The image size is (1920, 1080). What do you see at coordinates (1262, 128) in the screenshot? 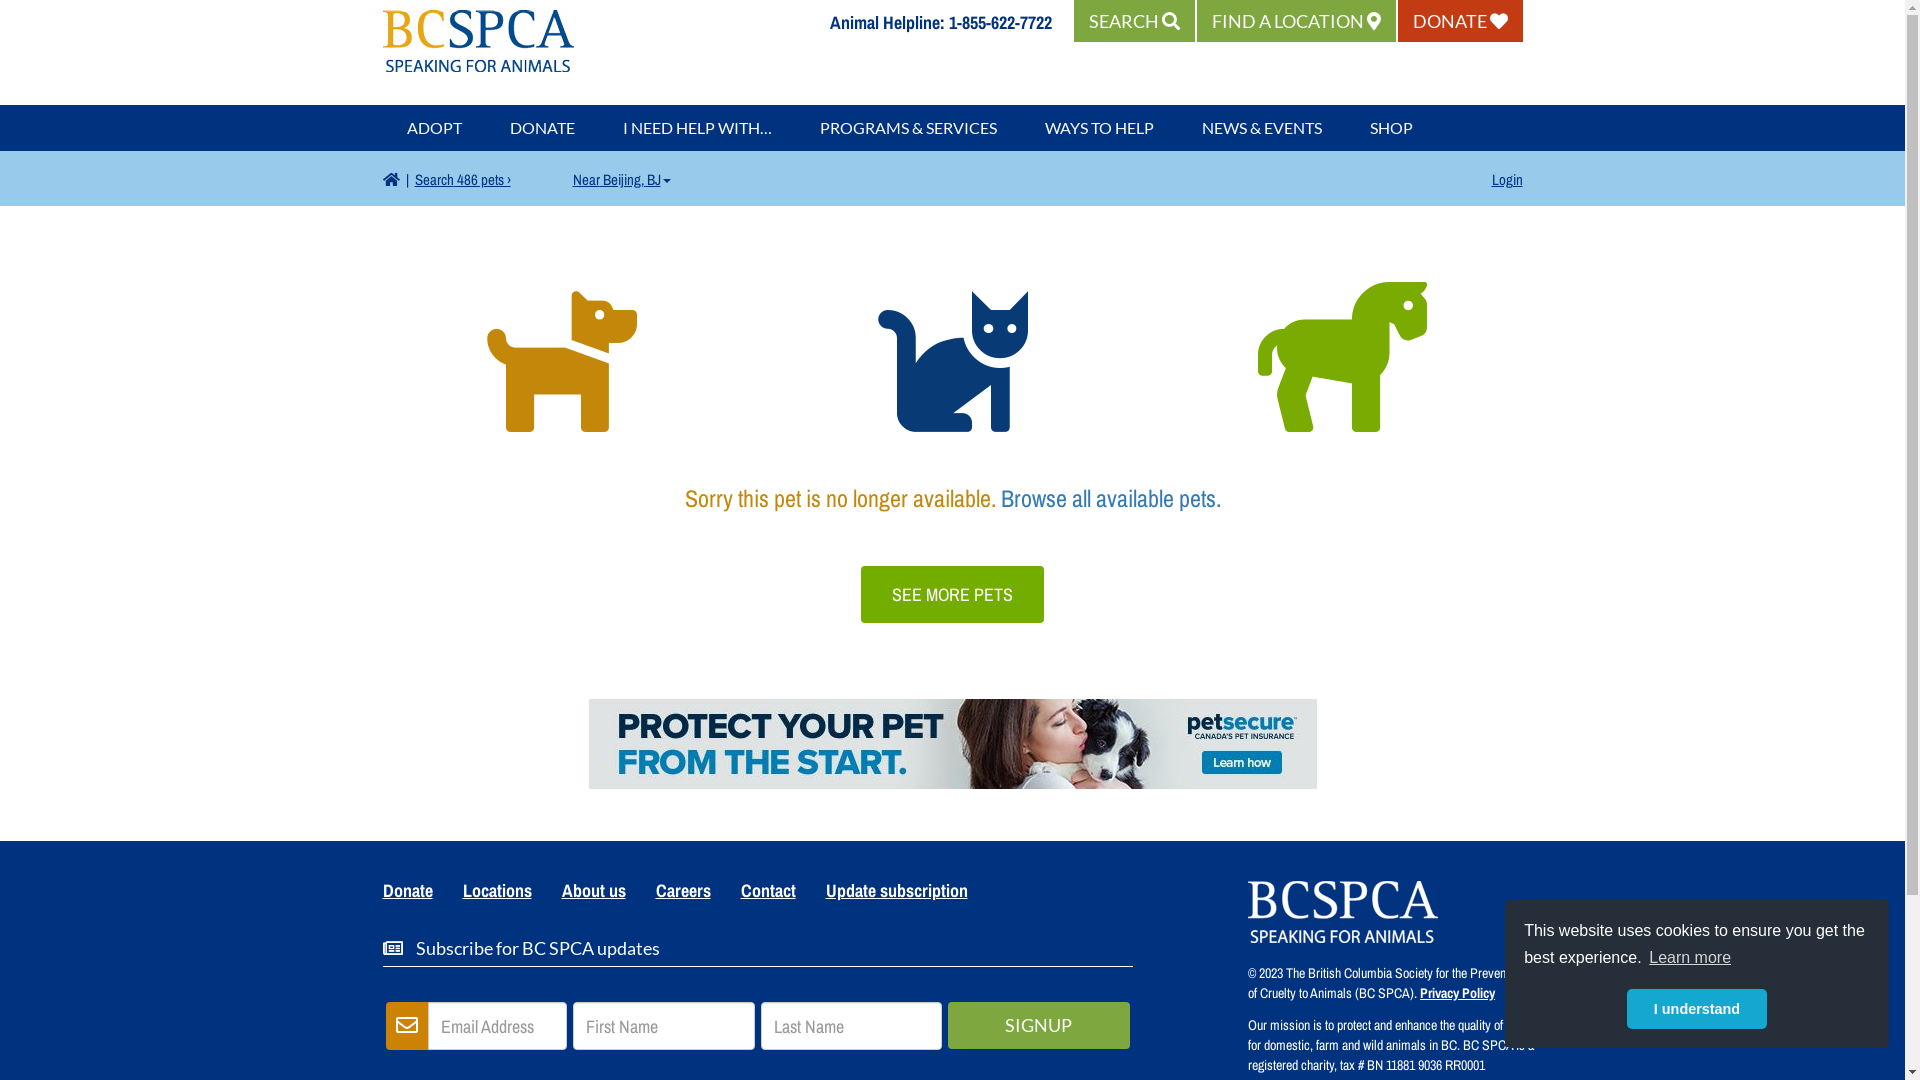
I see `NEWS & EVENTS` at bounding box center [1262, 128].